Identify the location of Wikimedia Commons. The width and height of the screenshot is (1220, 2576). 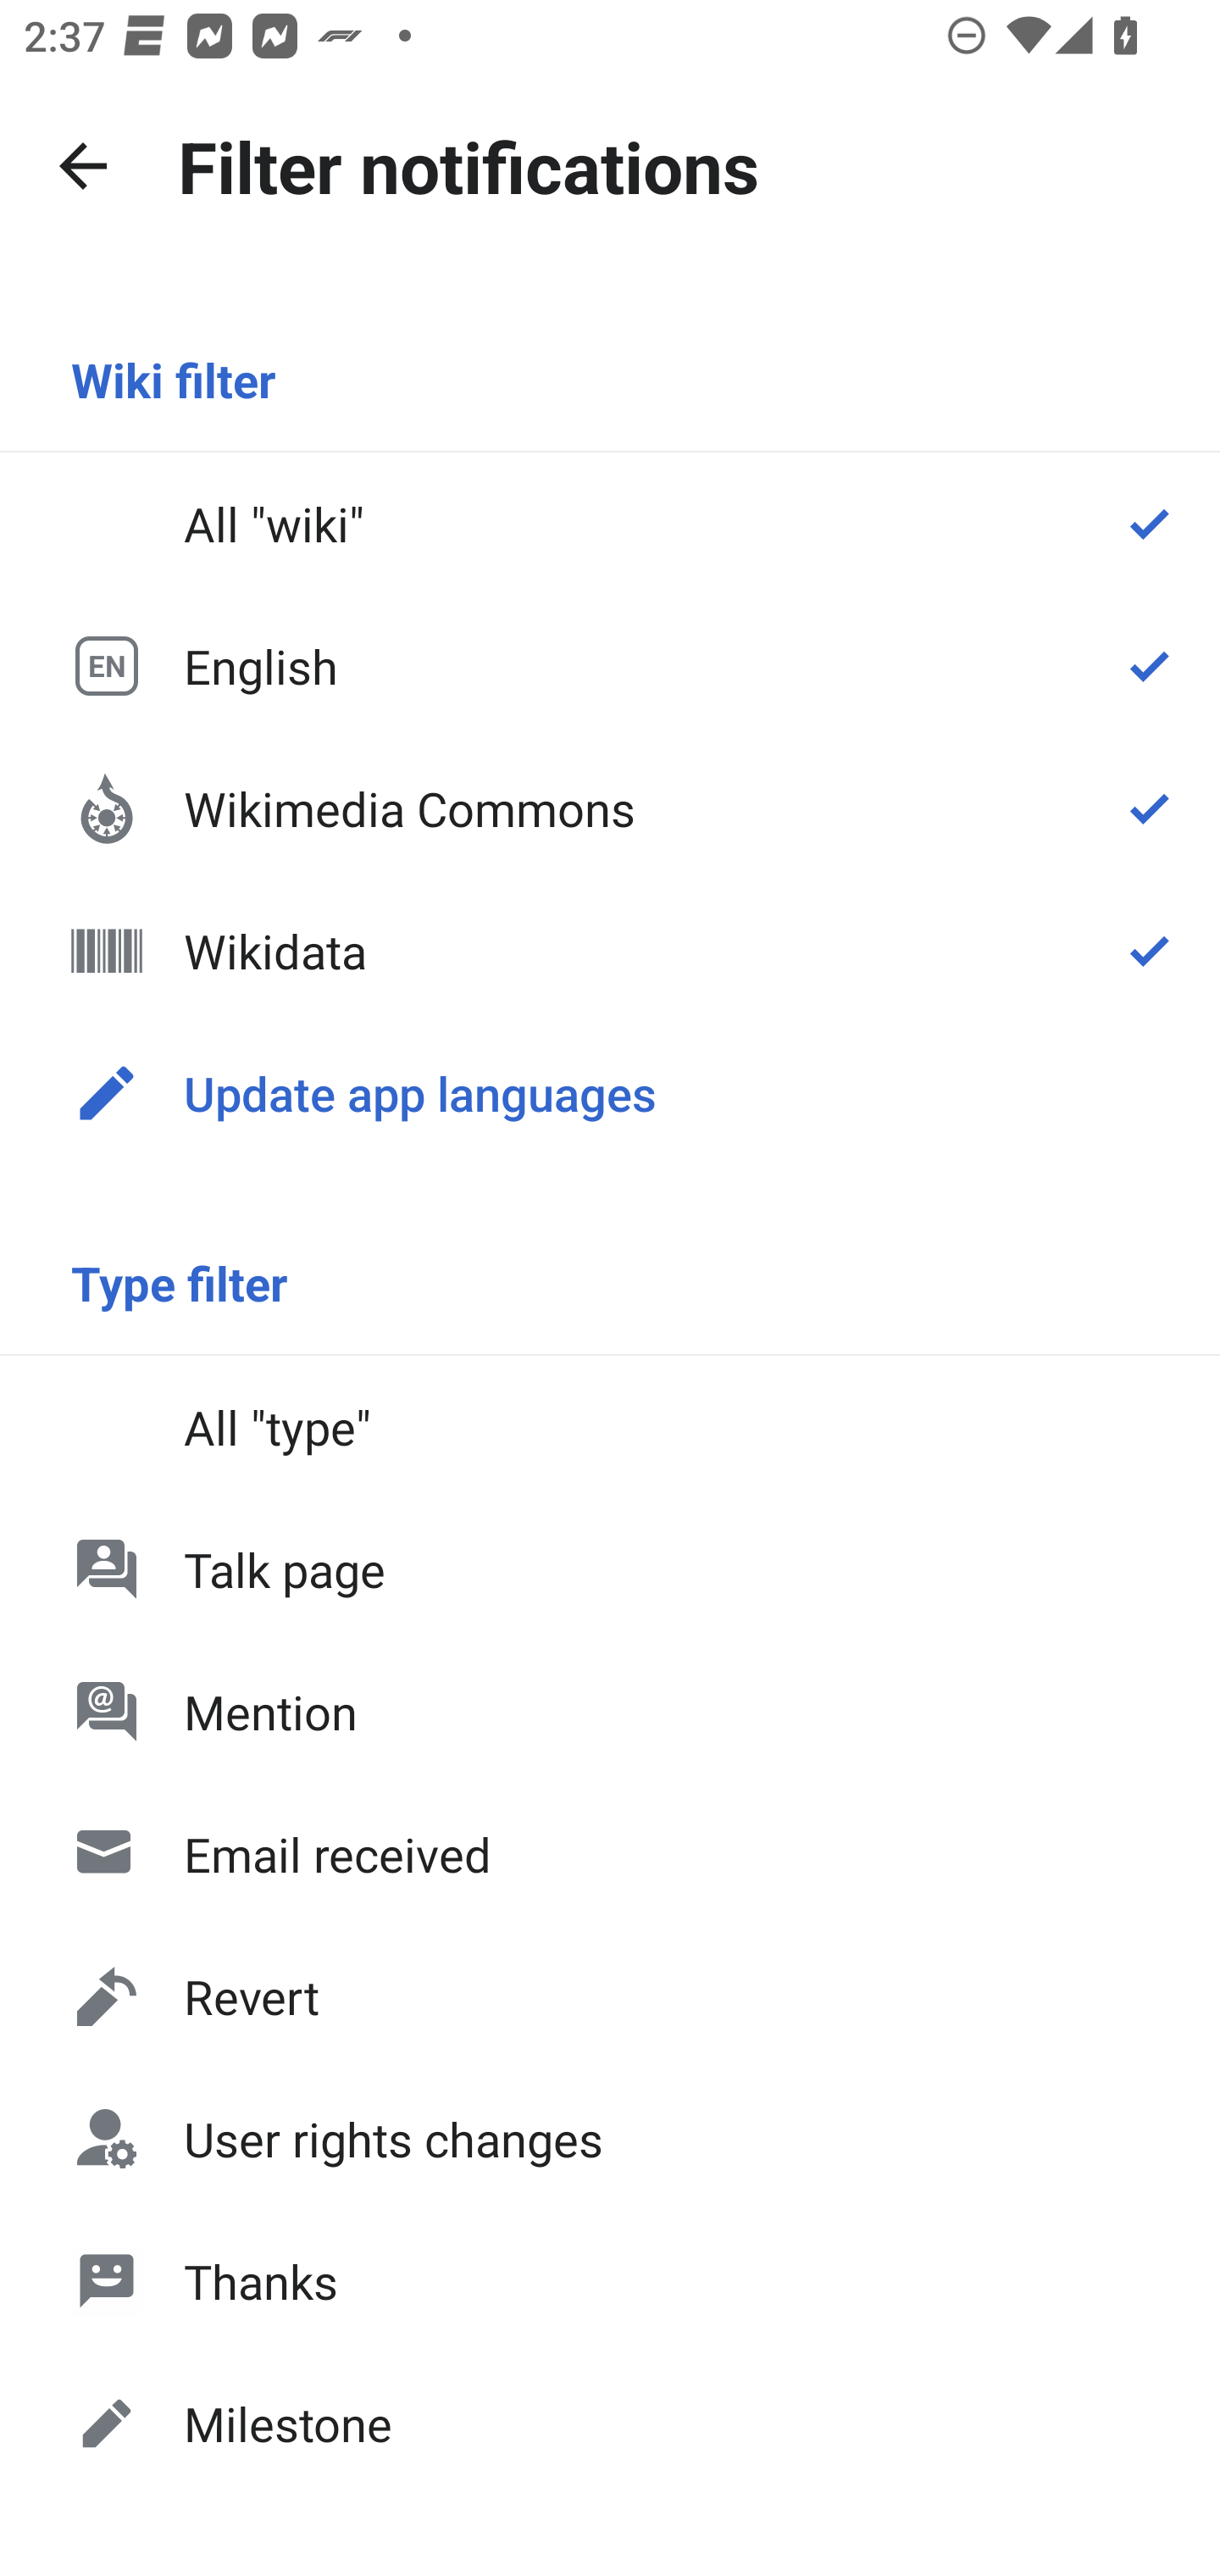
(610, 807).